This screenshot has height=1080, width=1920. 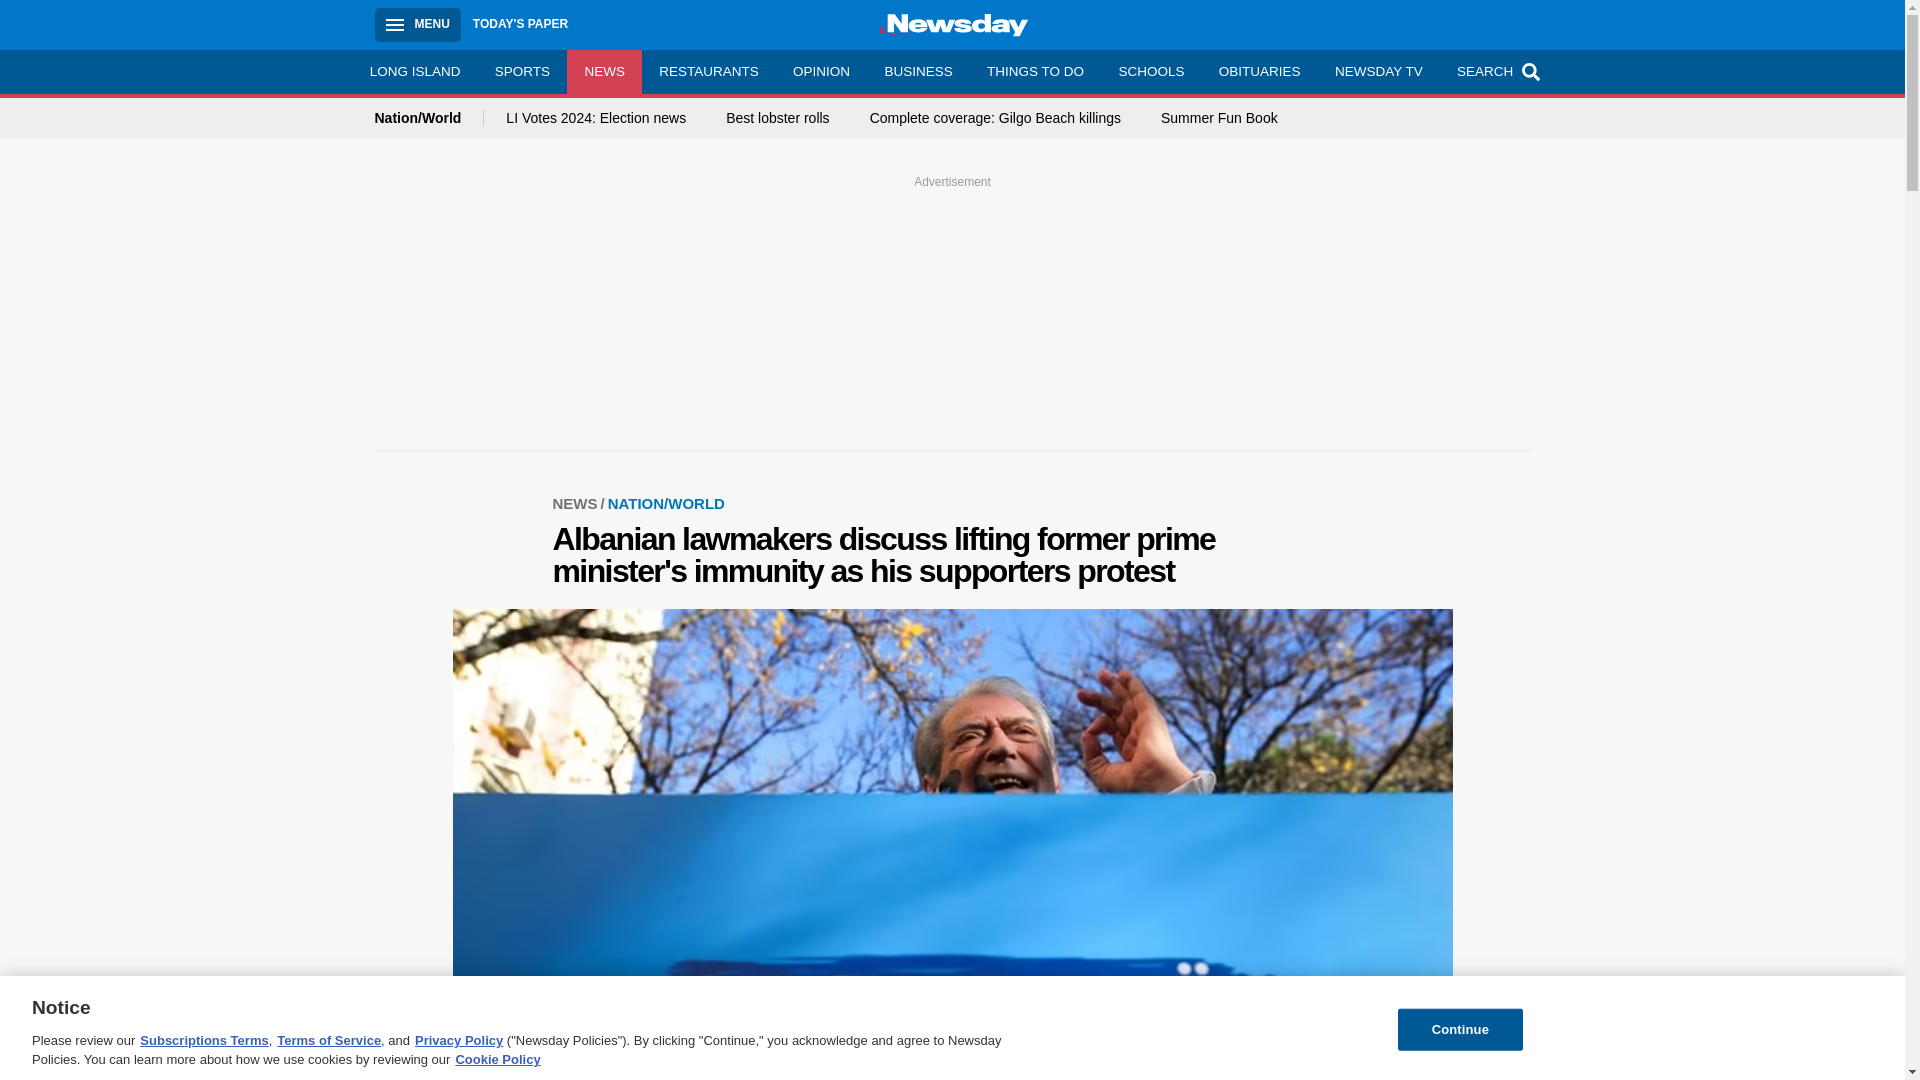 What do you see at coordinates (1496, 71) in the screenshot?
I see `SEARCH` at bounding box center [1496, 71].